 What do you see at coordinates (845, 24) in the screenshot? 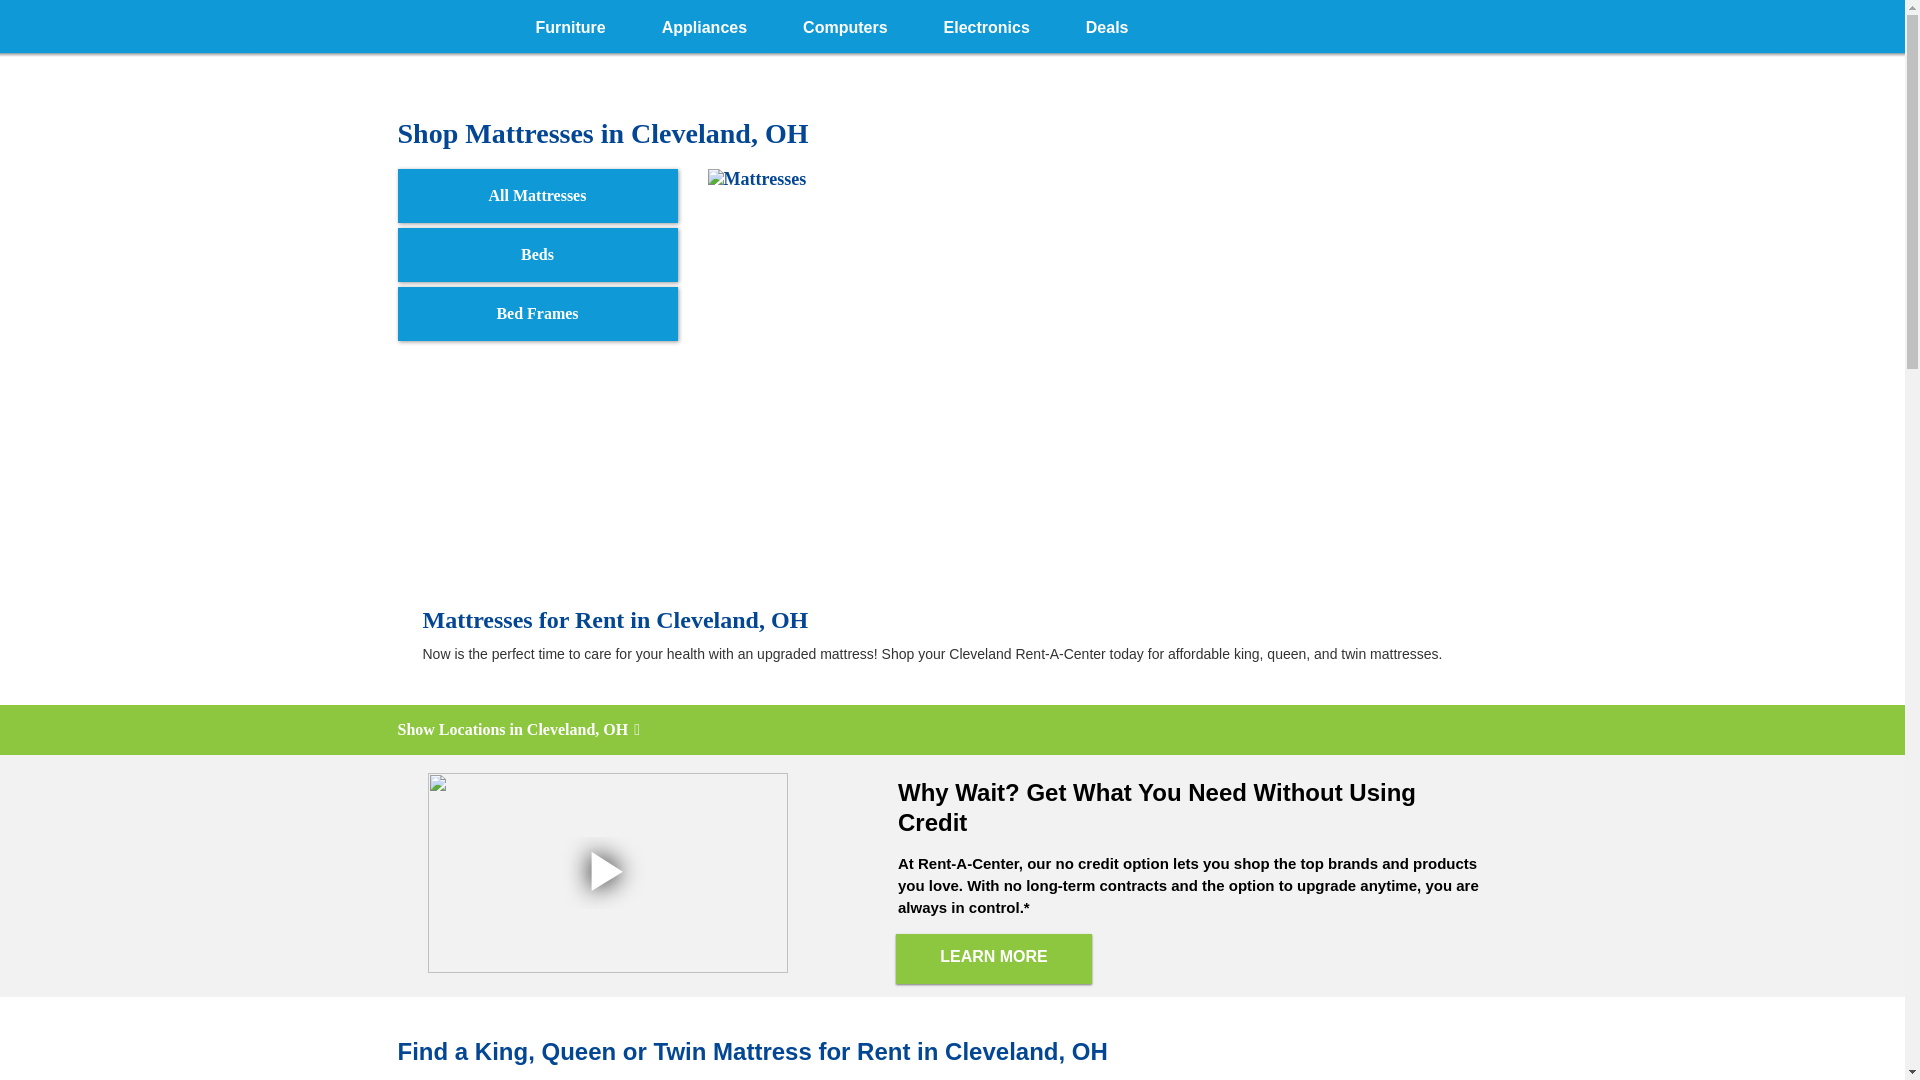
I see `Computers` at bounding box center [845, 24].